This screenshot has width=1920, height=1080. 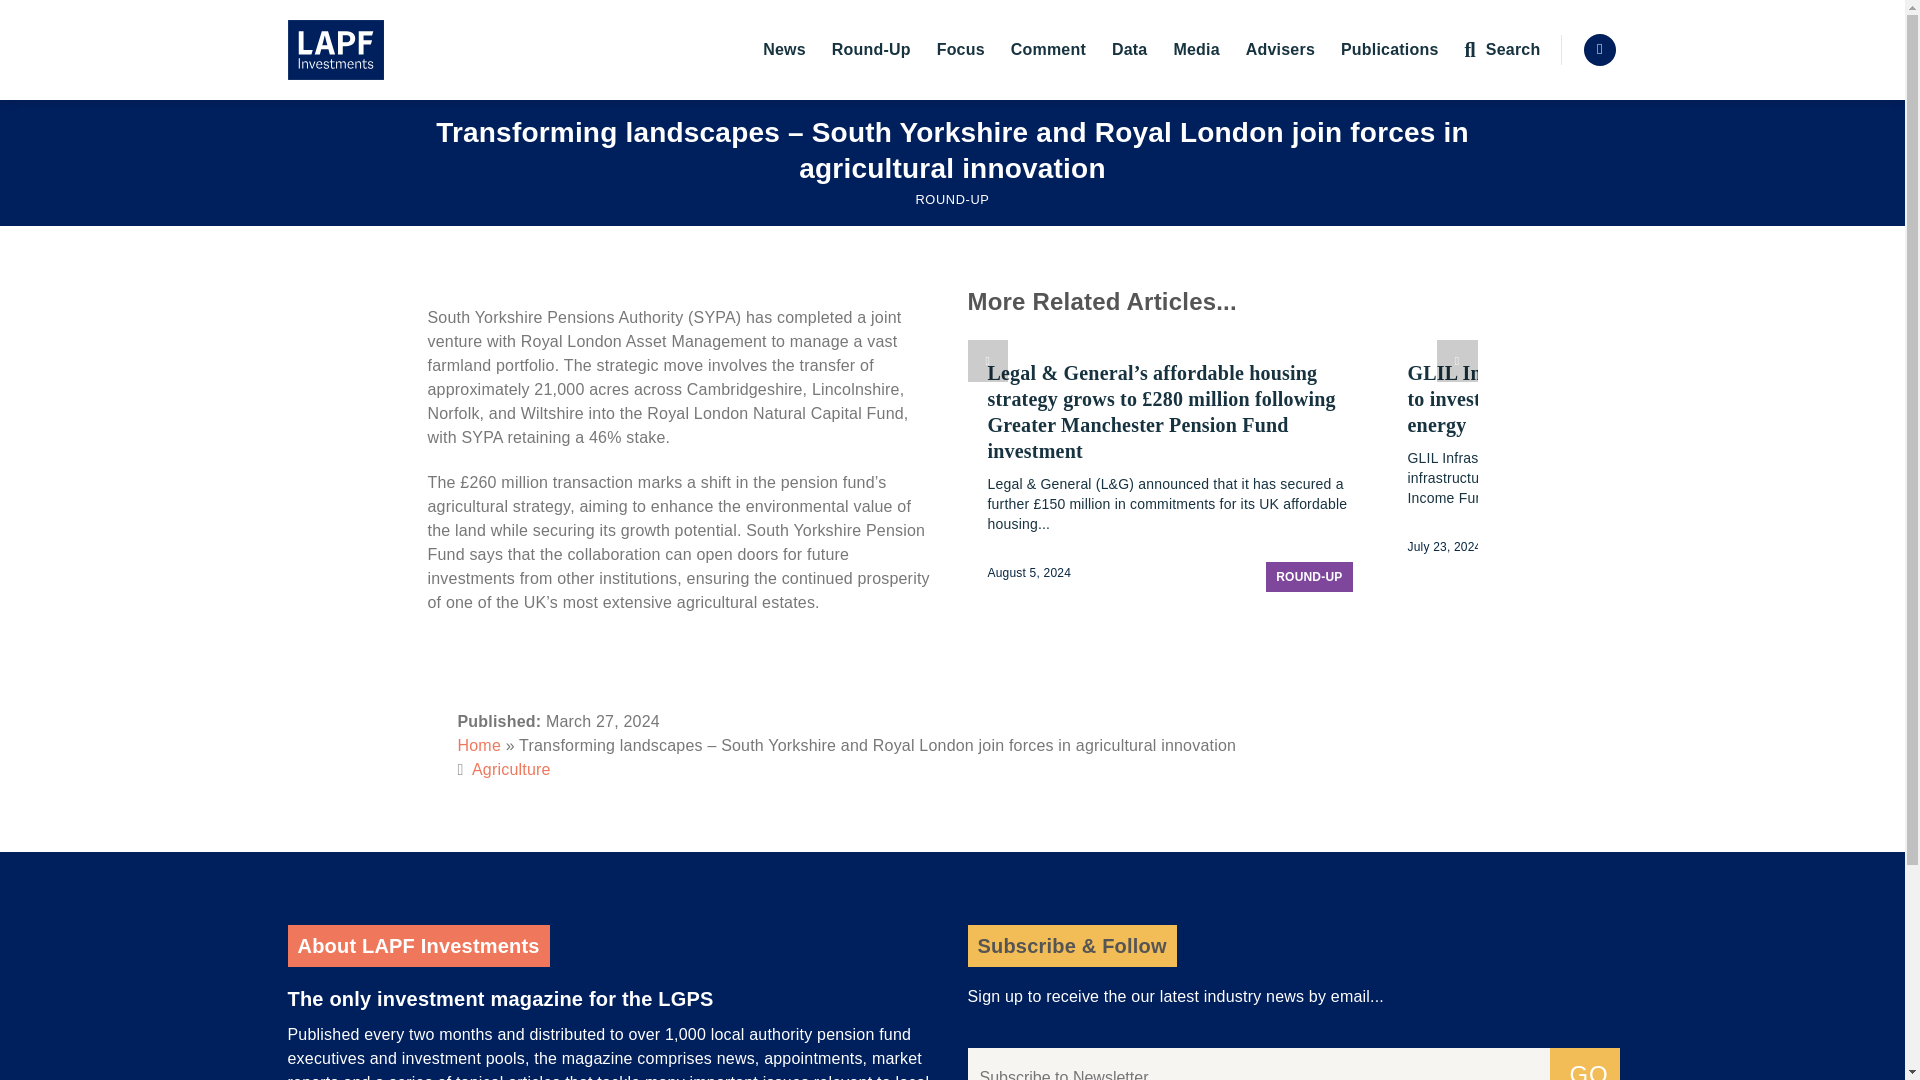 What do you see at coordinates (1128, 50) in the screenshot?
I see `Data` at bounding box center [1128, 50].